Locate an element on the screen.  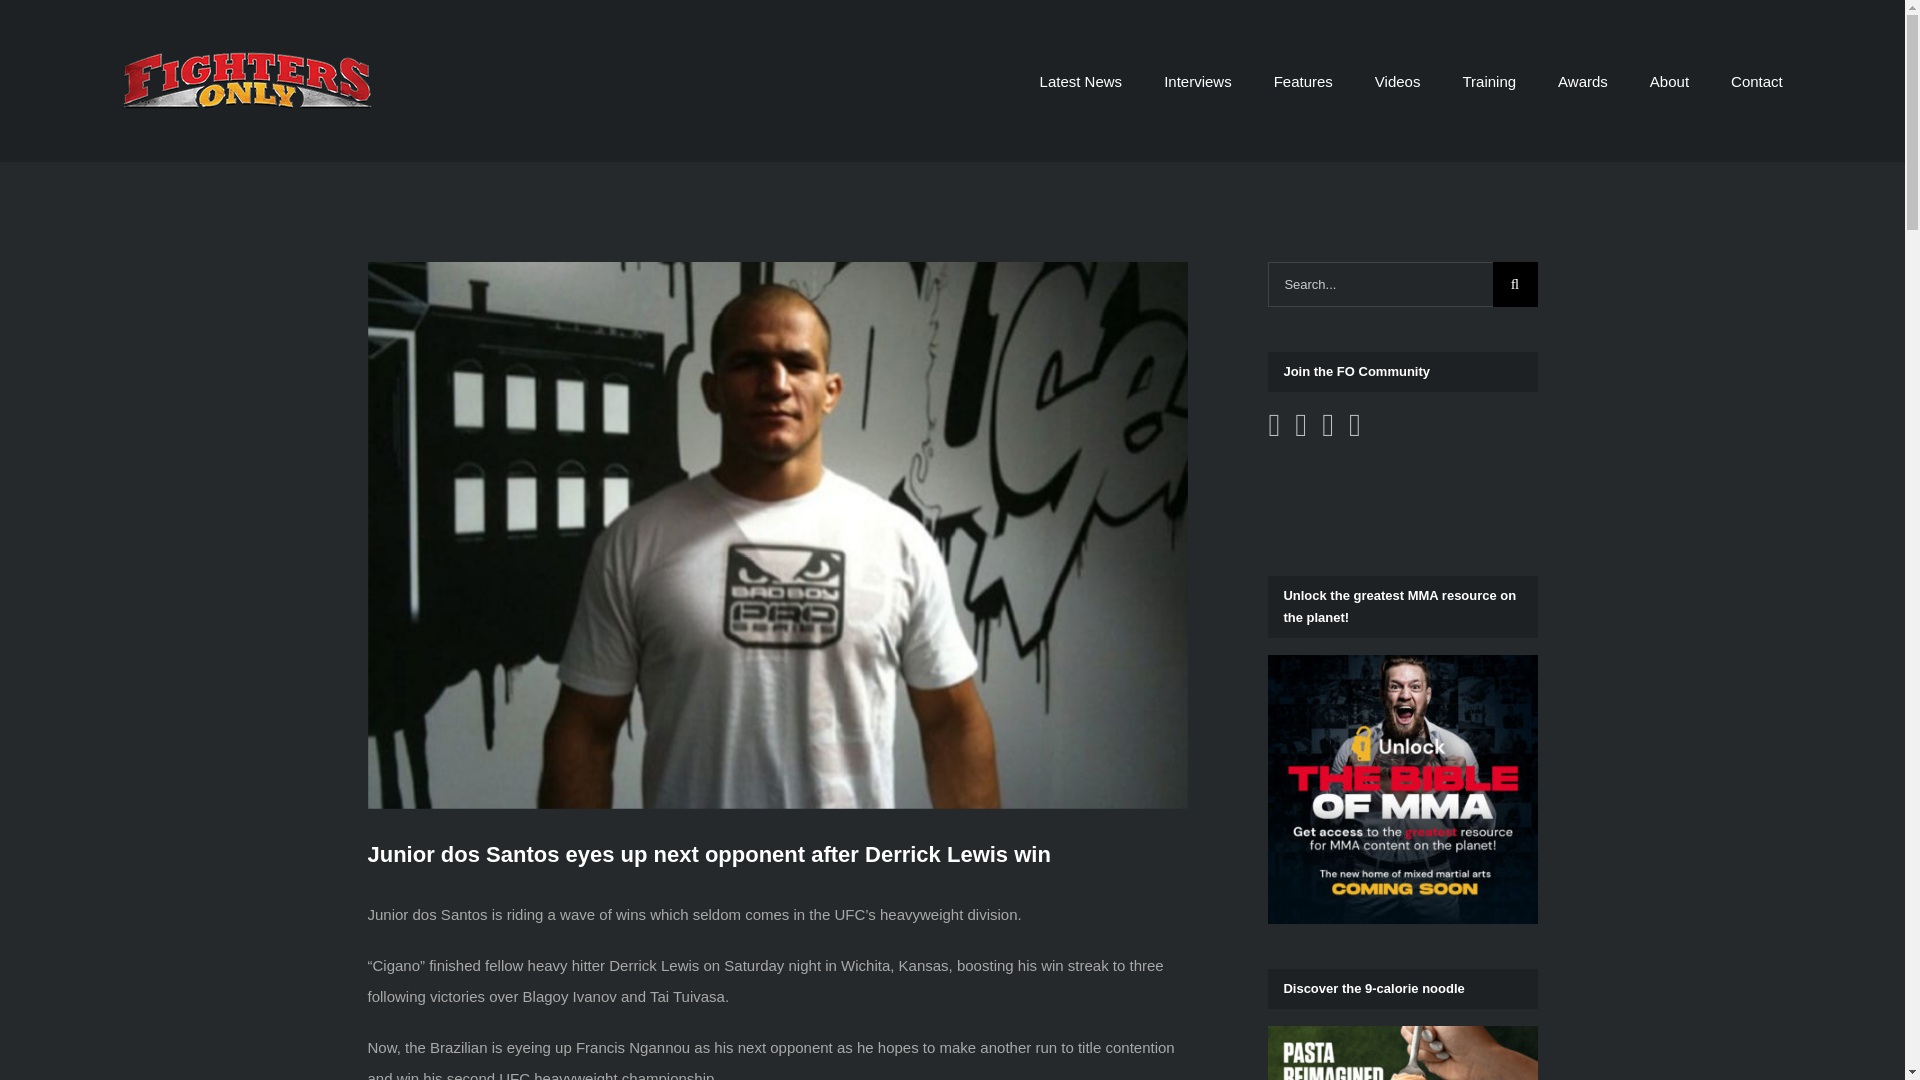
Latest News is located at coordinates (1082, 80).